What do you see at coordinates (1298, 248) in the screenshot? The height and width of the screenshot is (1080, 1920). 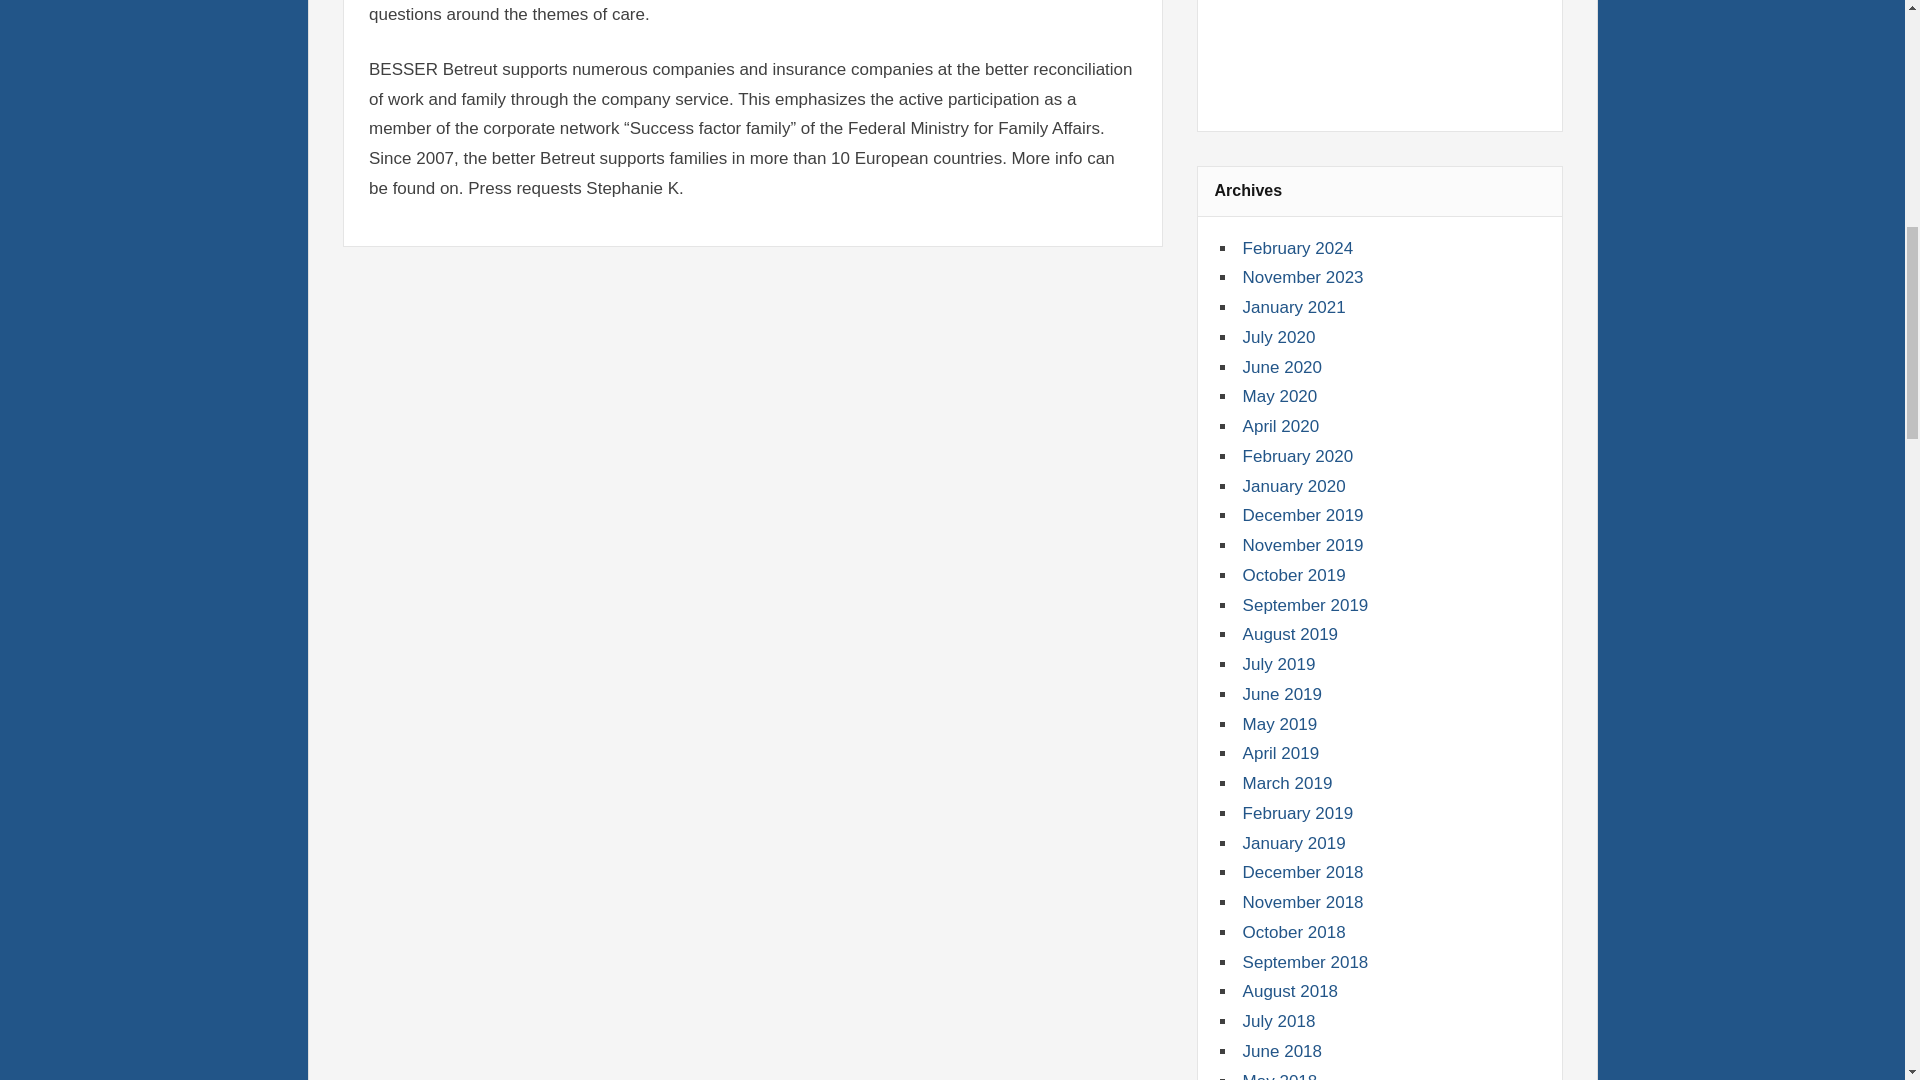 I see `February 2024` at bounding box center [1298, 248].